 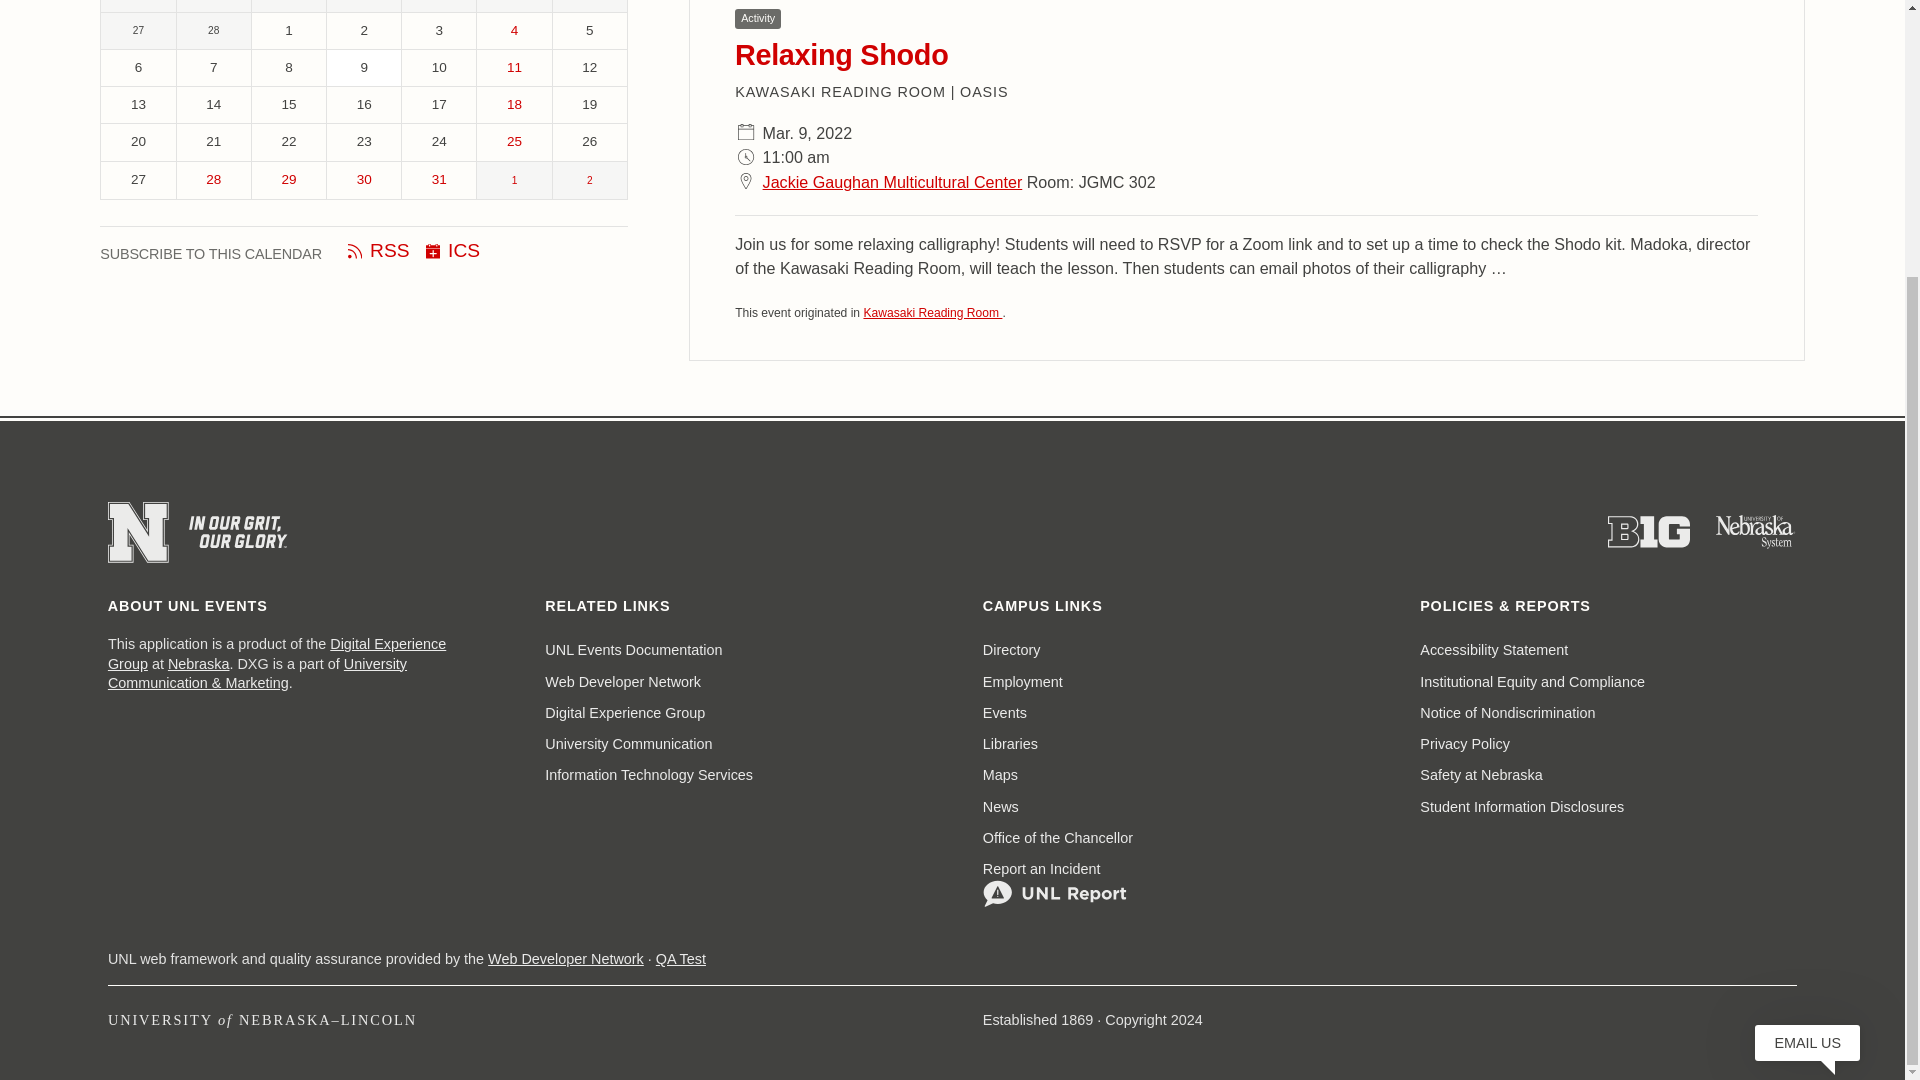 What do you see at coordinates (590, 6) in the screenshot?
I see `Saturday` at bounding box center [590, 6].